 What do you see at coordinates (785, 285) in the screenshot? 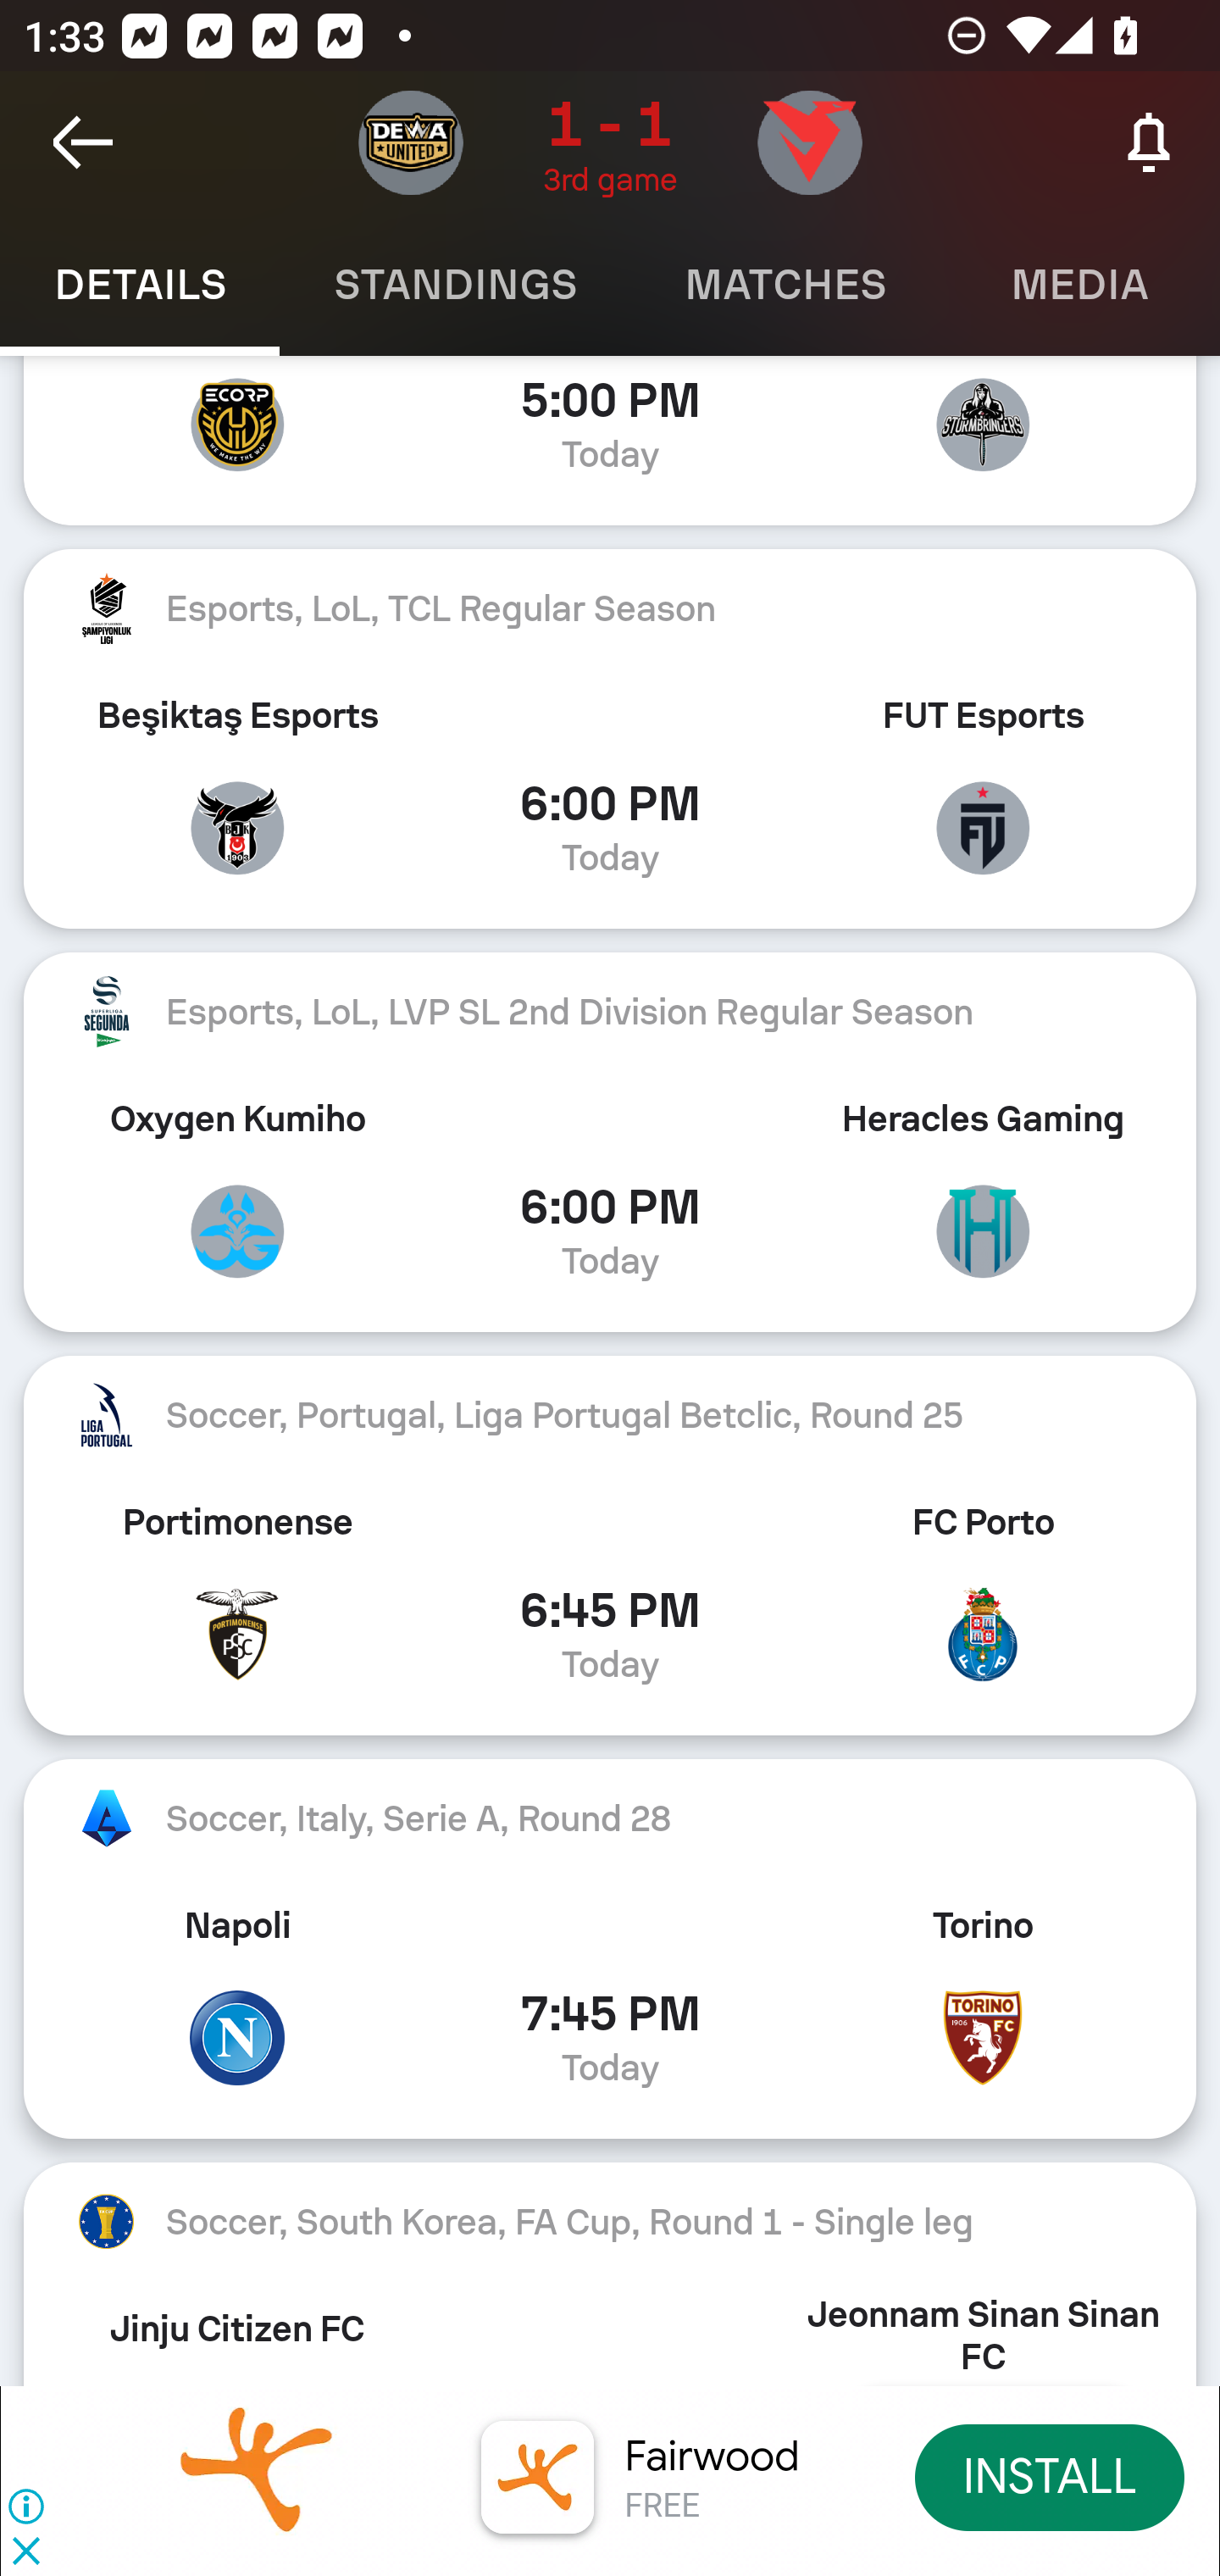
I see `Matches MATCHES` at bounding box center [785, 285].